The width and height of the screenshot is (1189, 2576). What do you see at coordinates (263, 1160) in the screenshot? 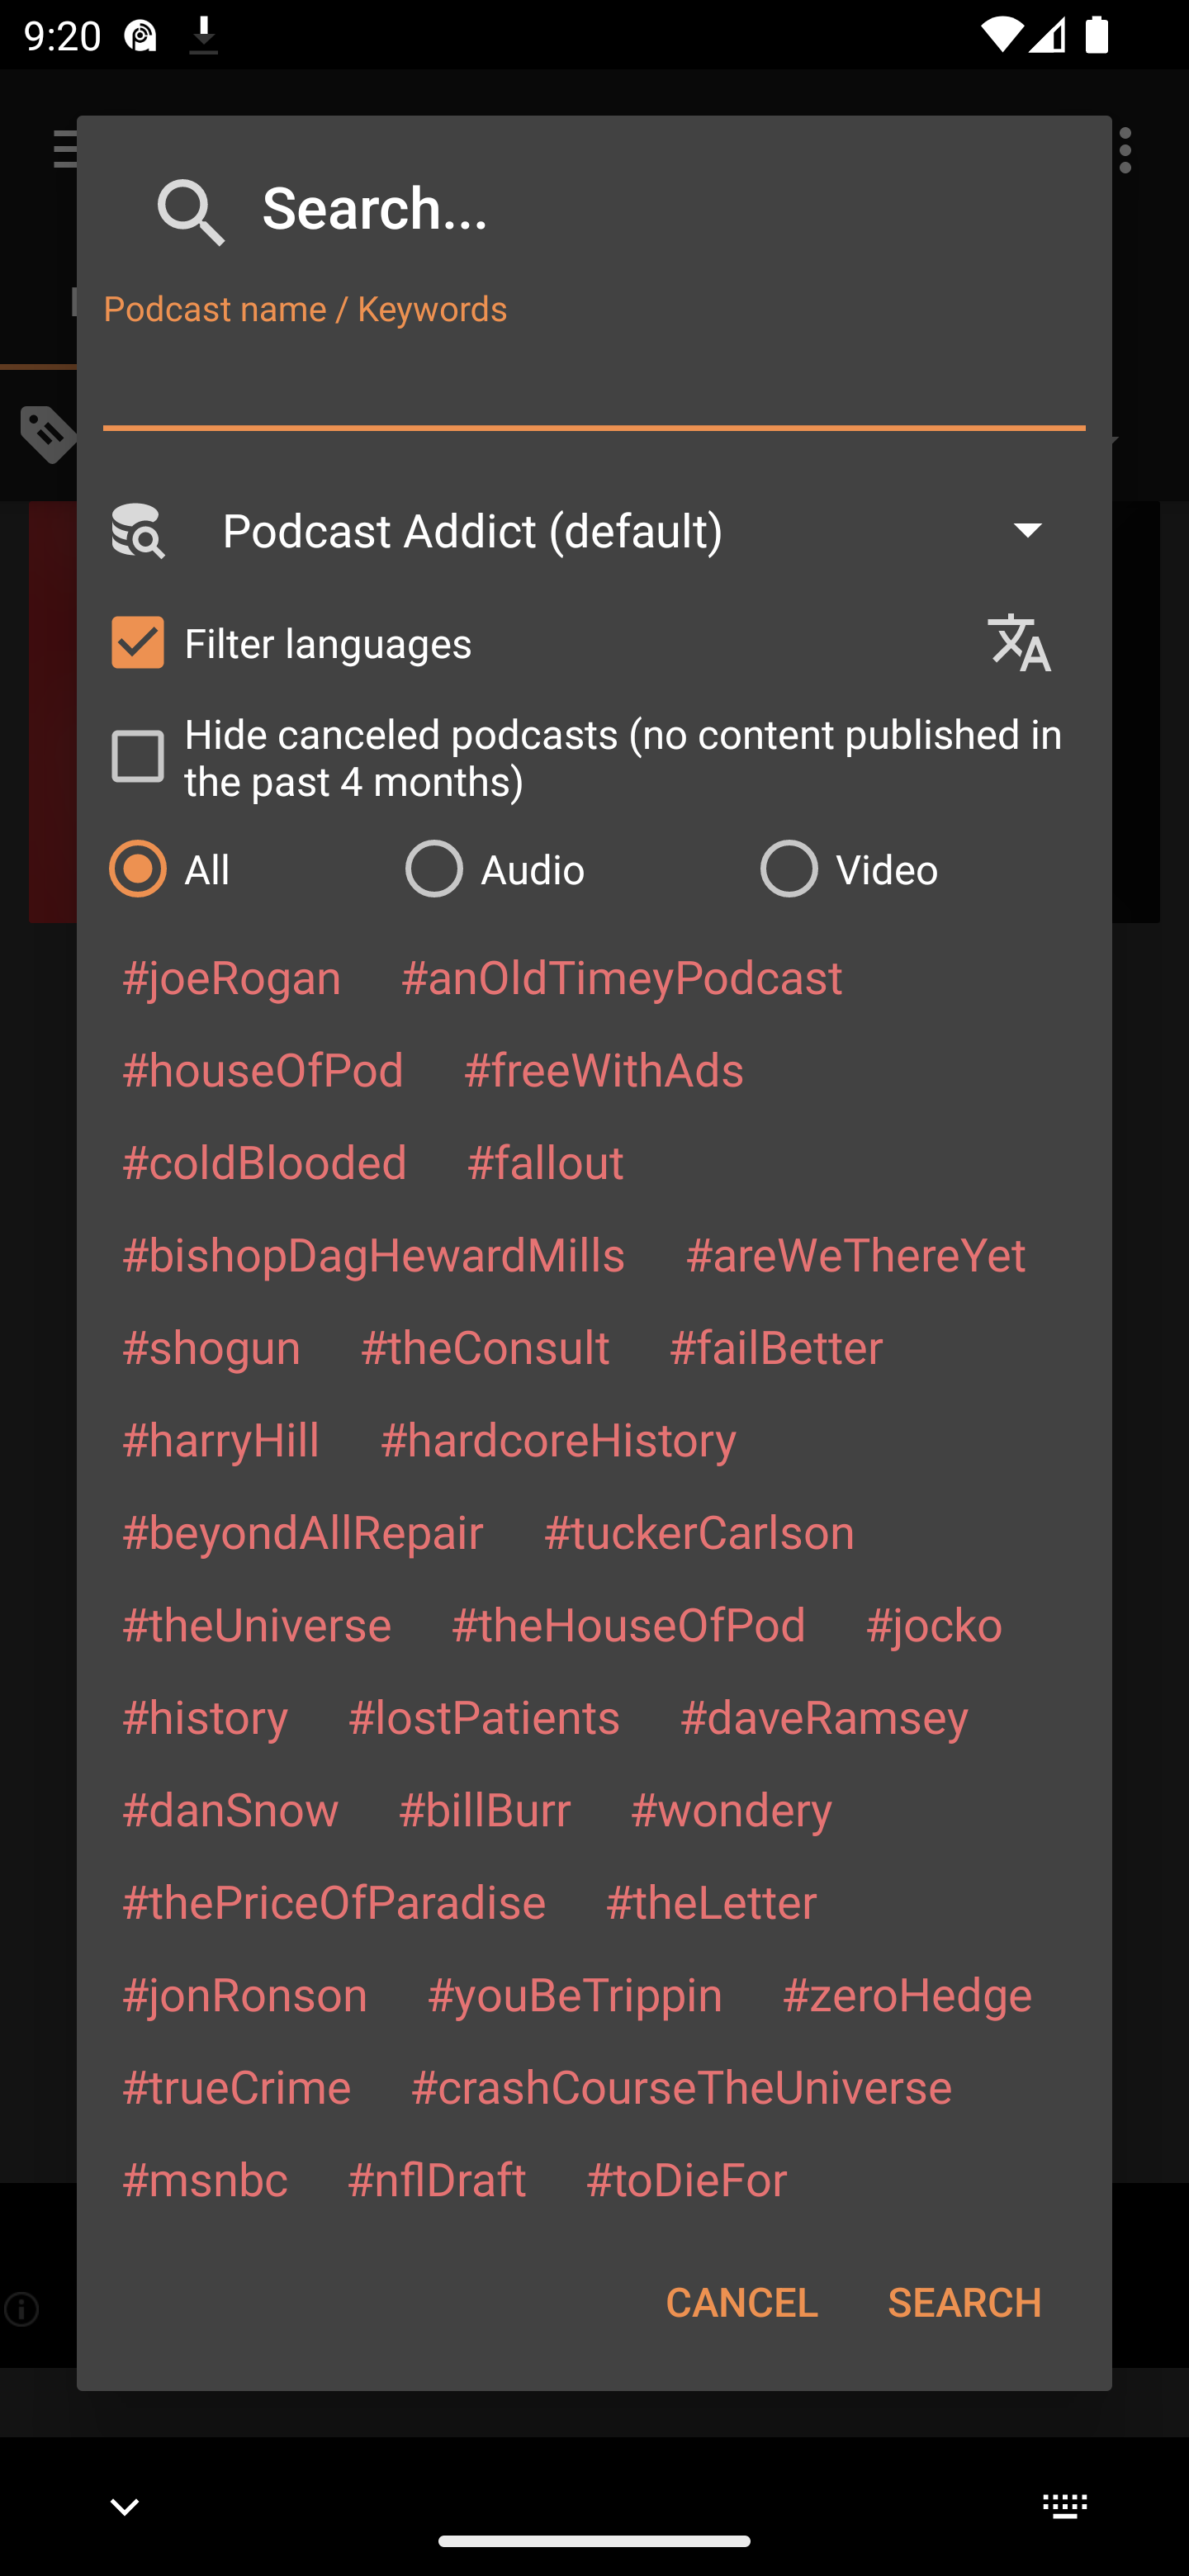
I see `#coldBlooded` at bounding box center [263, 1160].